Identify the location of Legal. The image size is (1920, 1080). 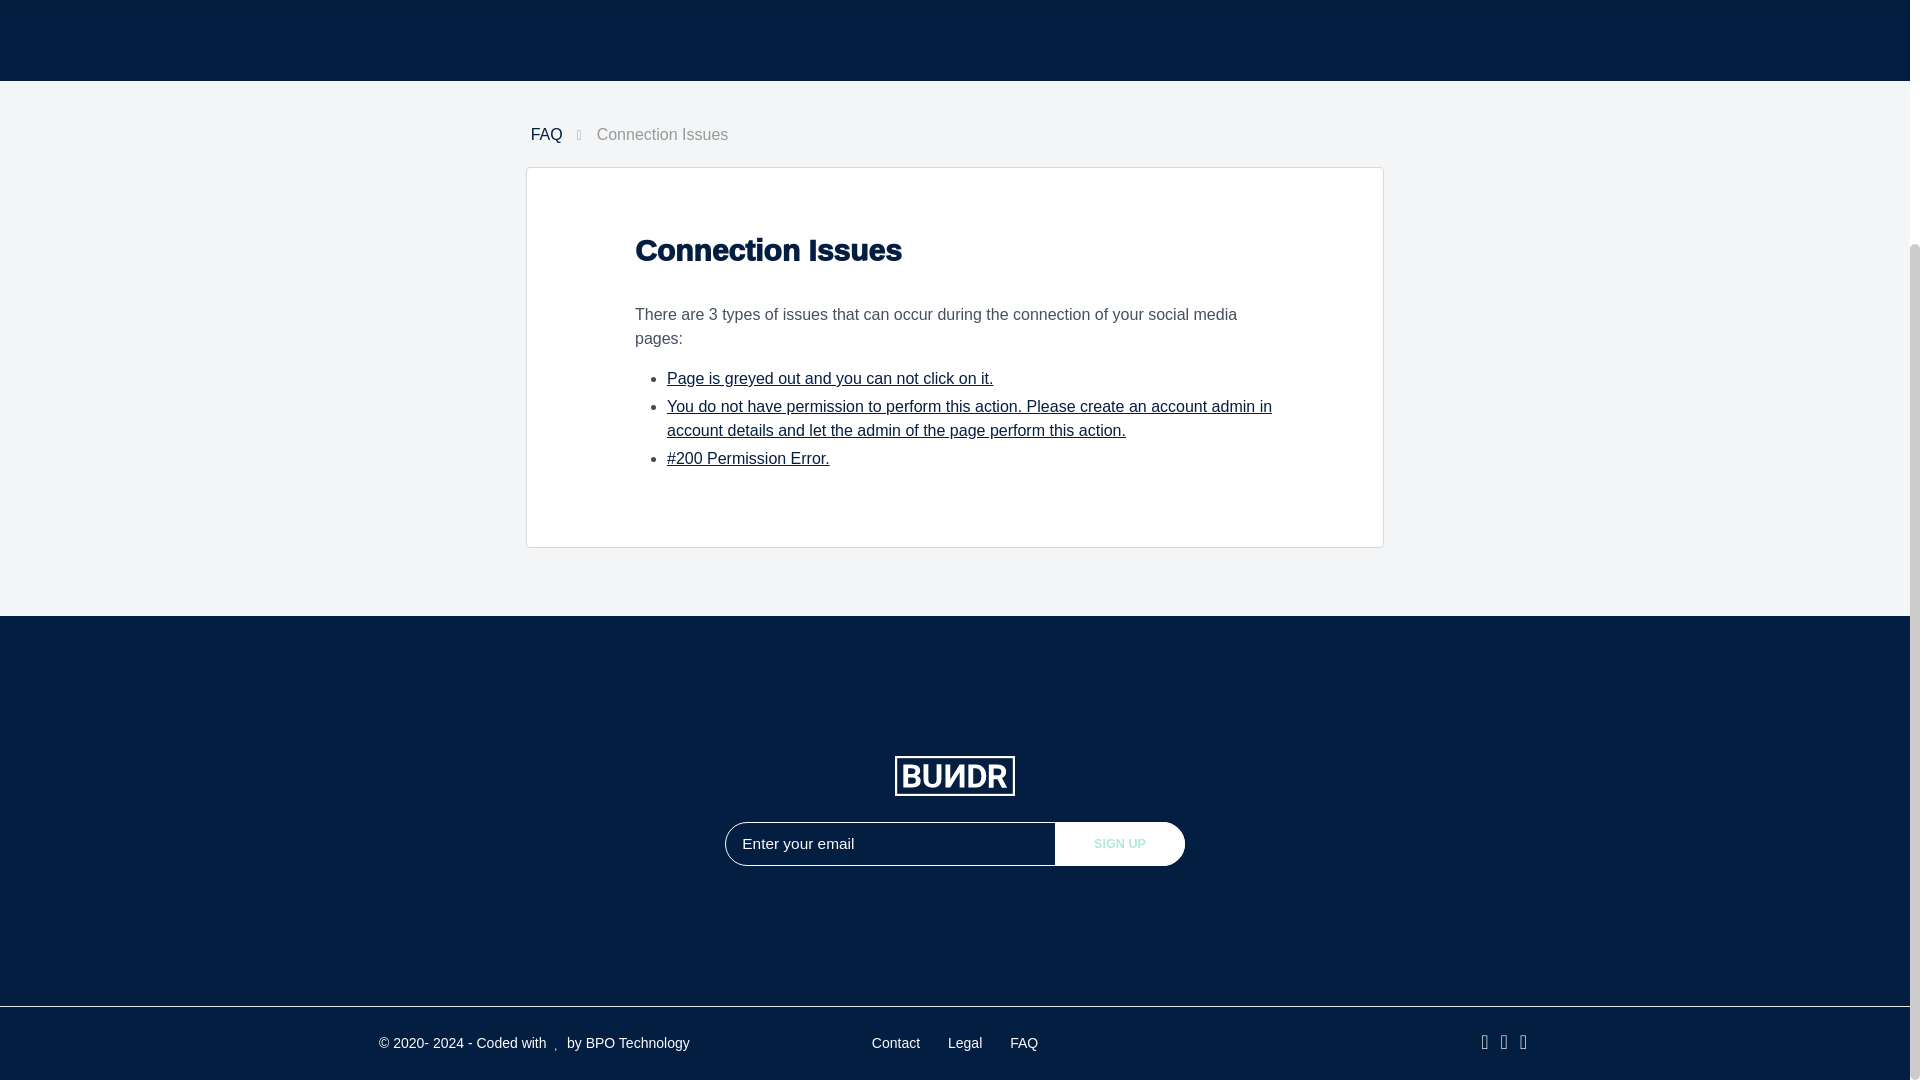
(964, 1042).